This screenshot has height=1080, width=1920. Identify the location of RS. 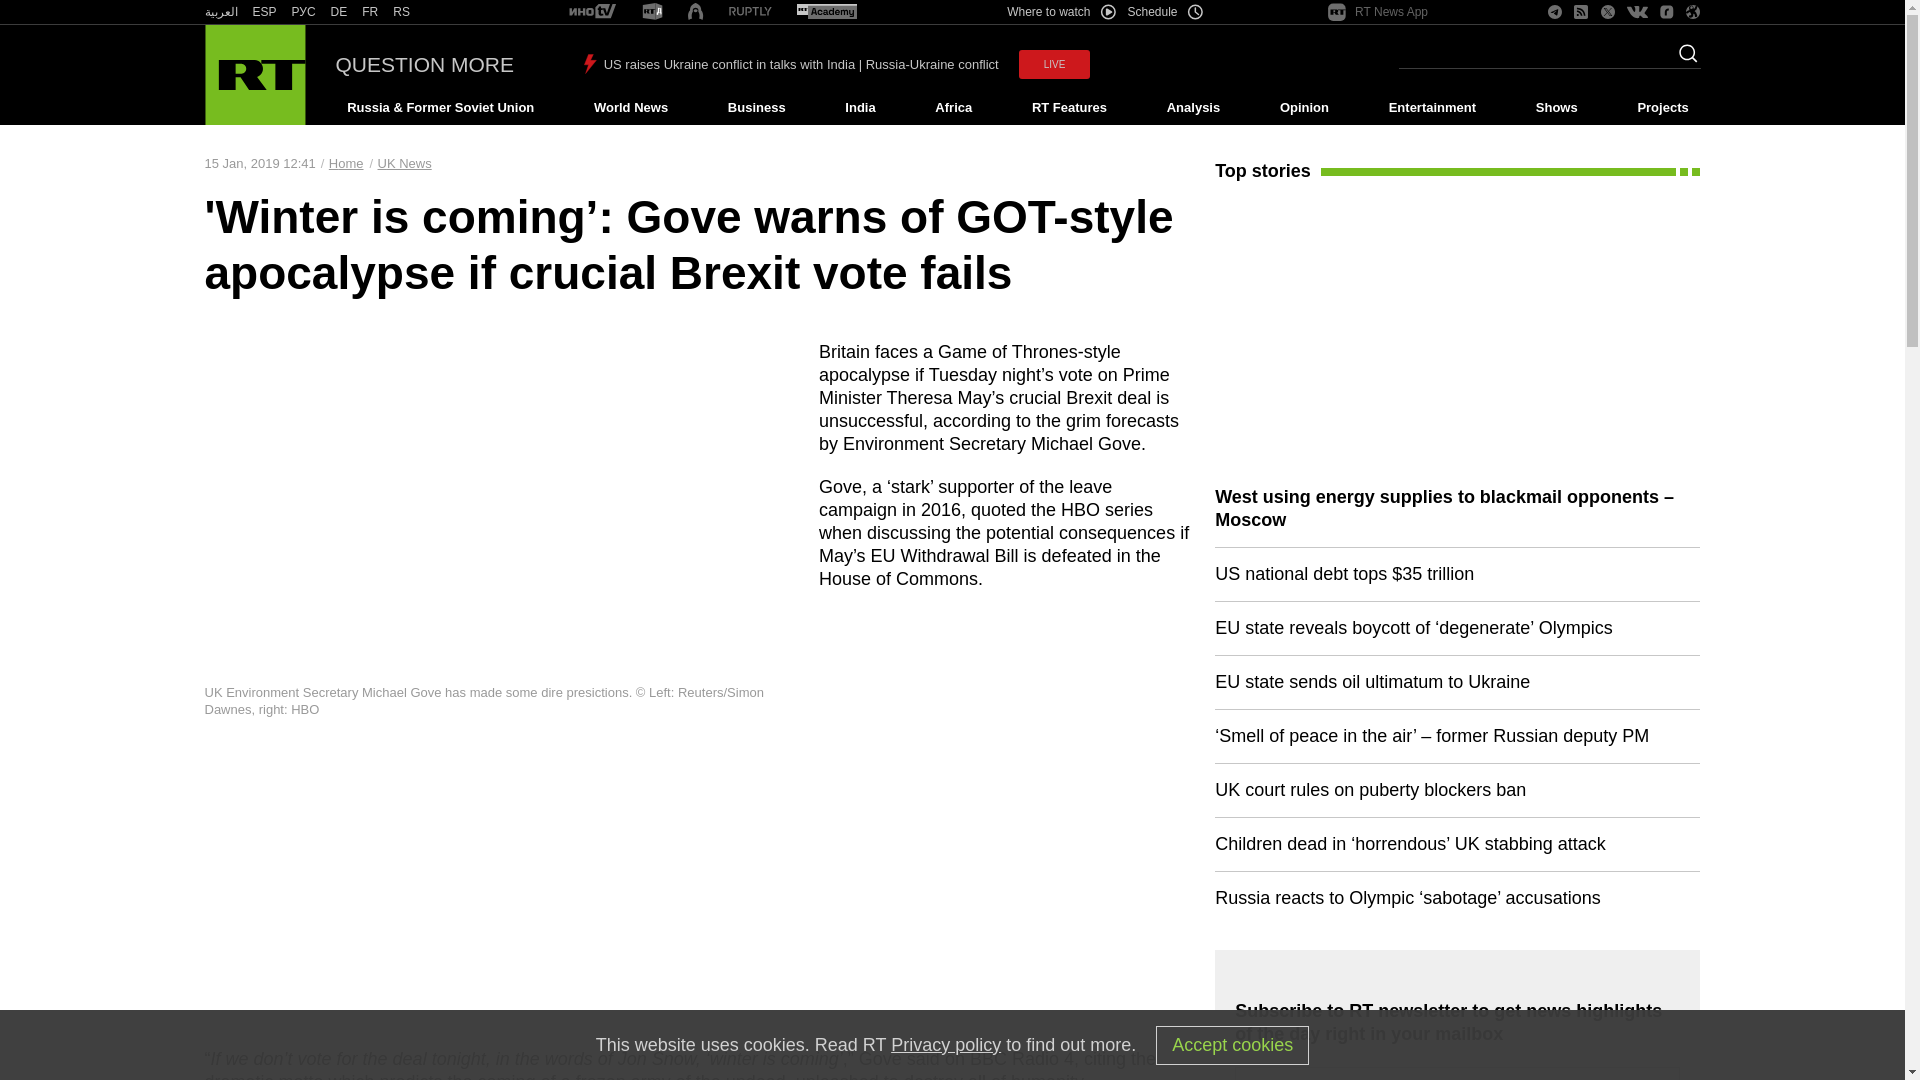
(402, 12).